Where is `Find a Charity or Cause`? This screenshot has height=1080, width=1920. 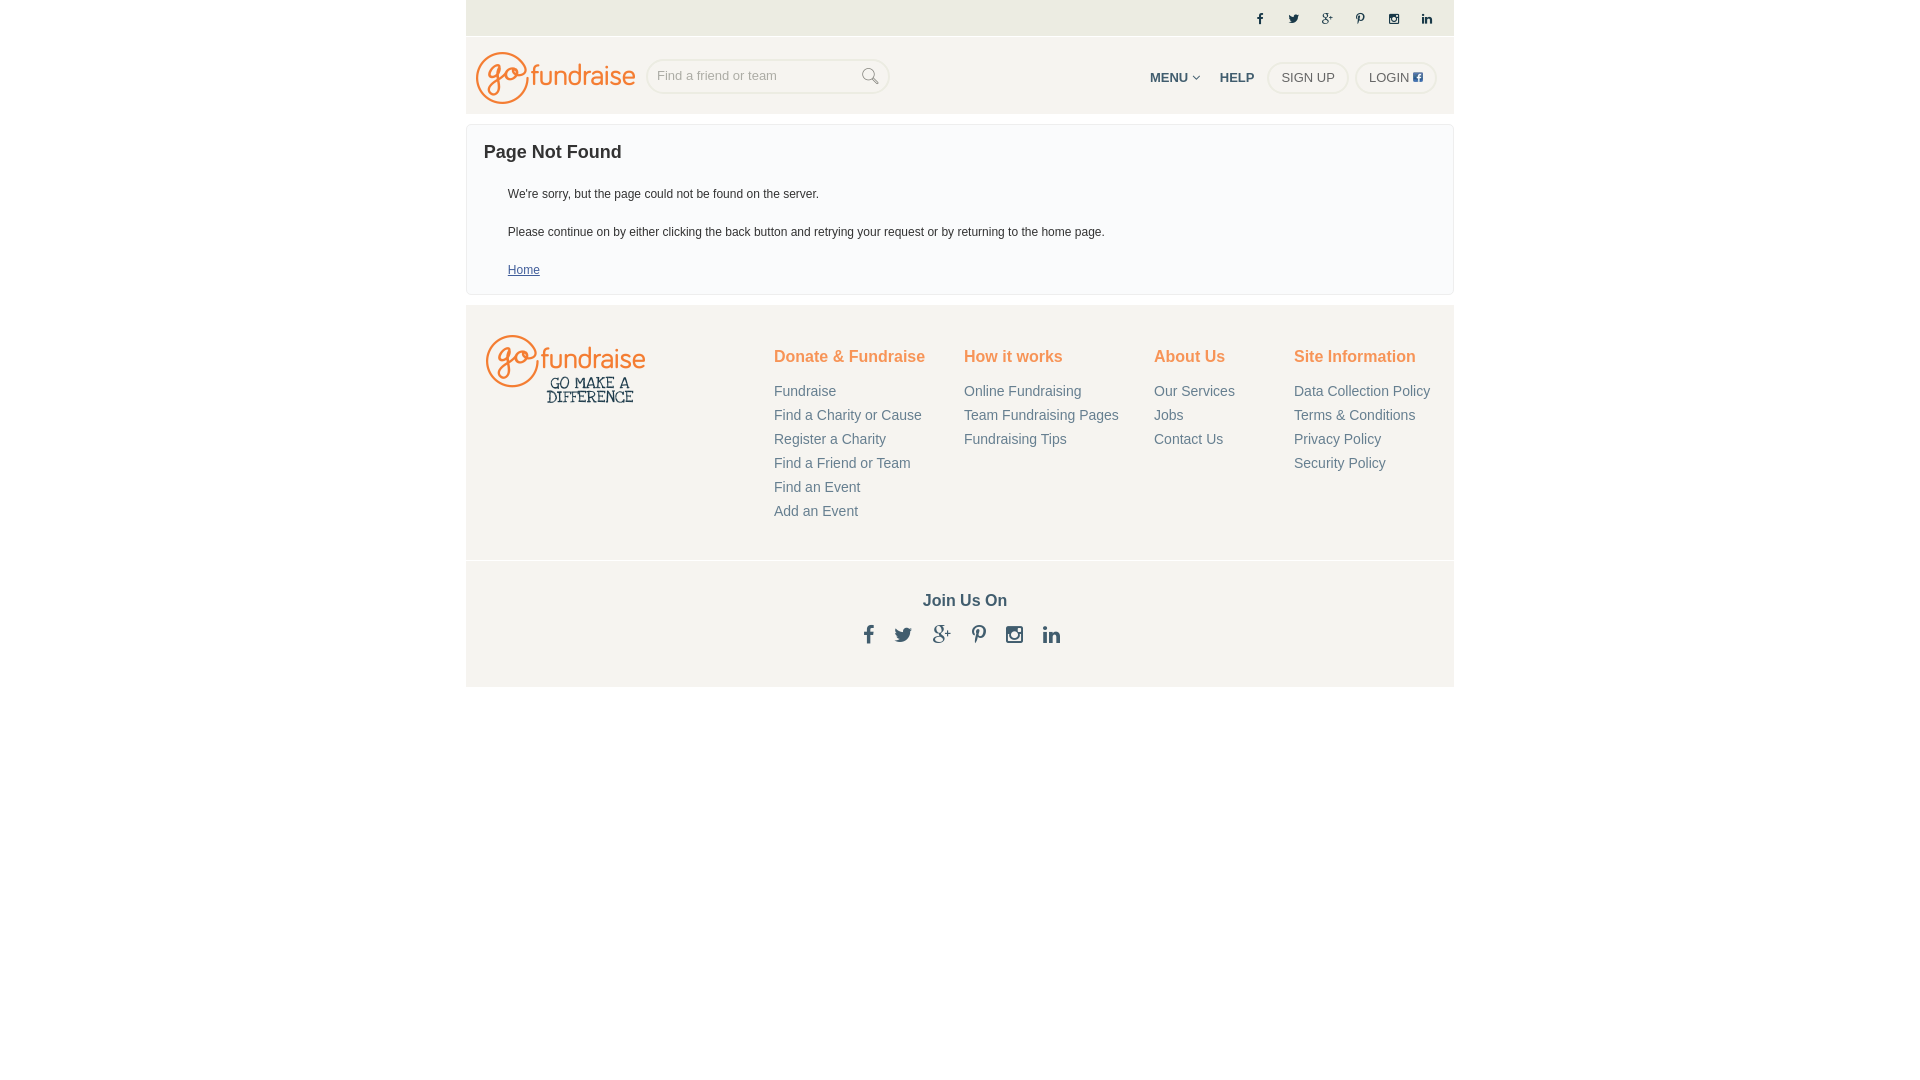 Find a Charity or Cause is located at coordinates (854, 415).